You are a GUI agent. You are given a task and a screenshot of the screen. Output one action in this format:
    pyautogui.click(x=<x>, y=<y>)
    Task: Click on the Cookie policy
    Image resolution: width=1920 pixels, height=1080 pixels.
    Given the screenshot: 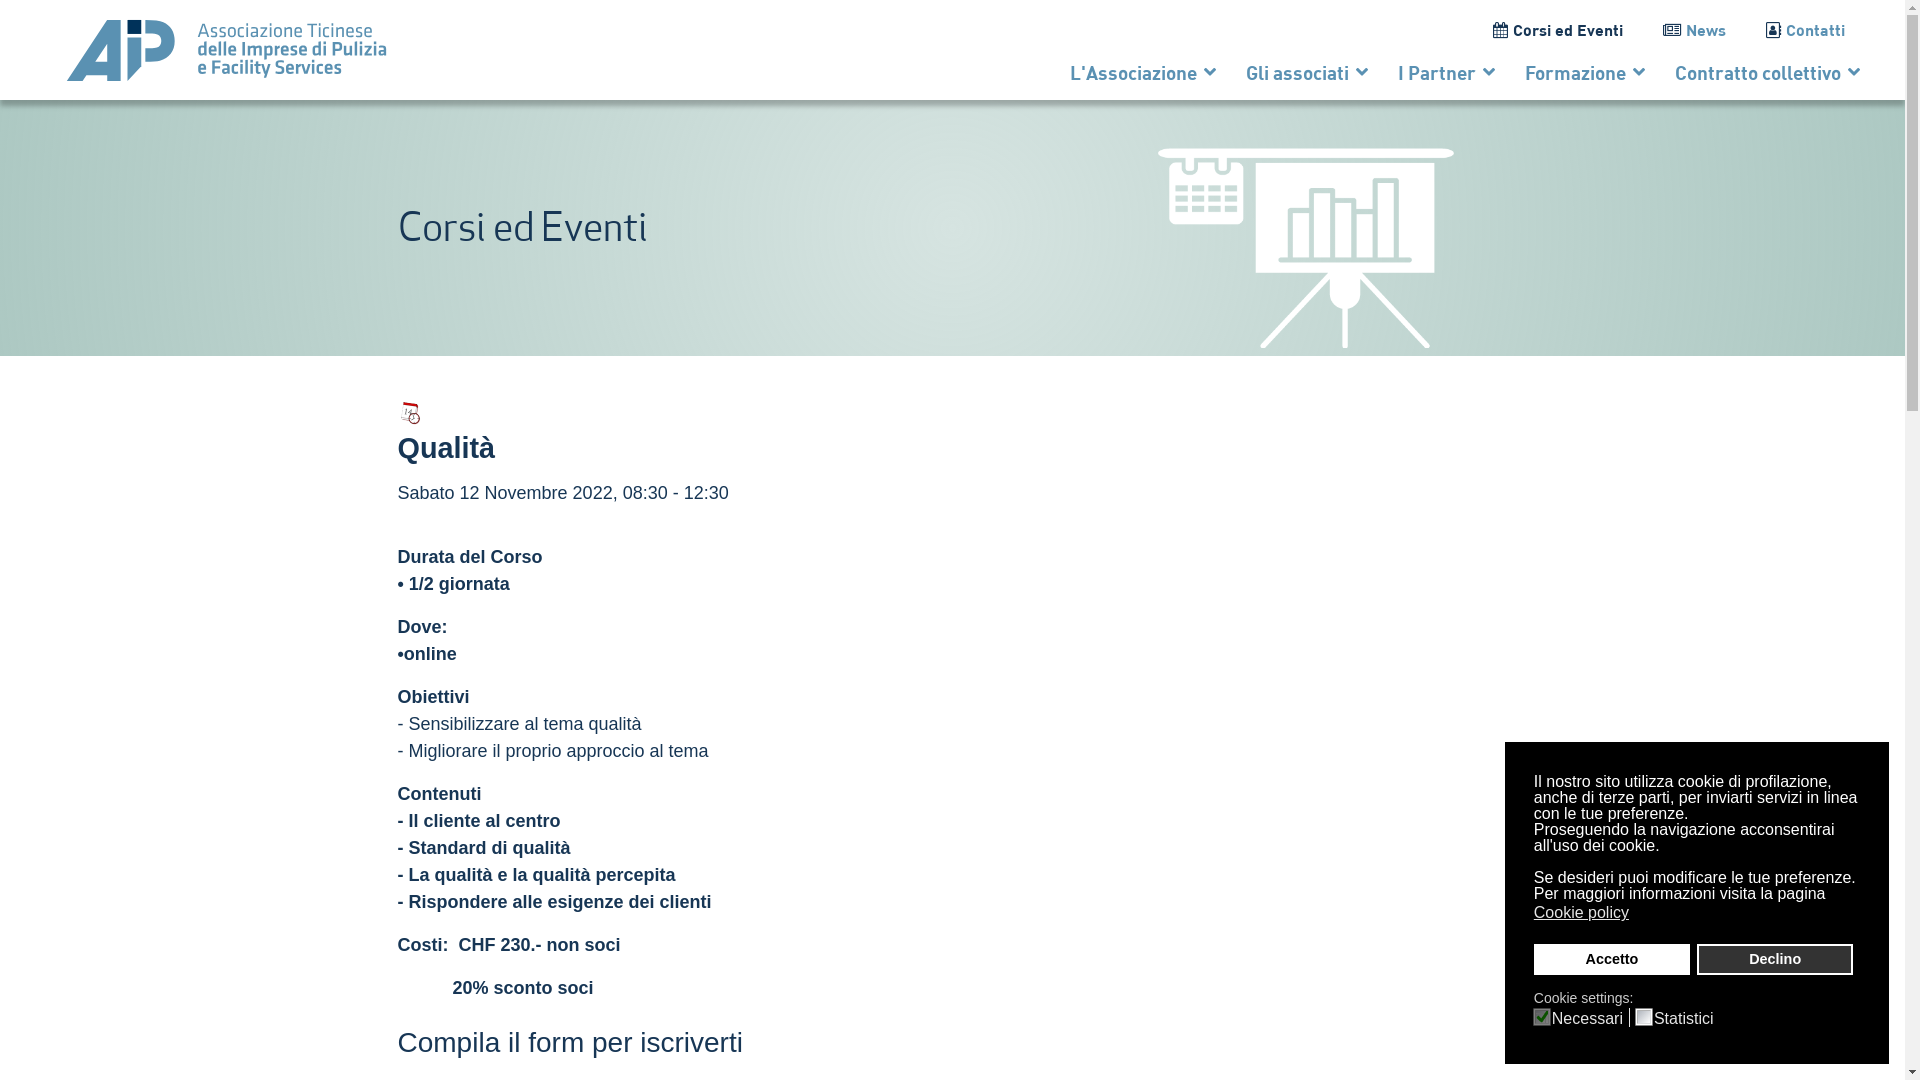 What is the action you would take?
    pyautogui.click(x=1583, y=913)
    